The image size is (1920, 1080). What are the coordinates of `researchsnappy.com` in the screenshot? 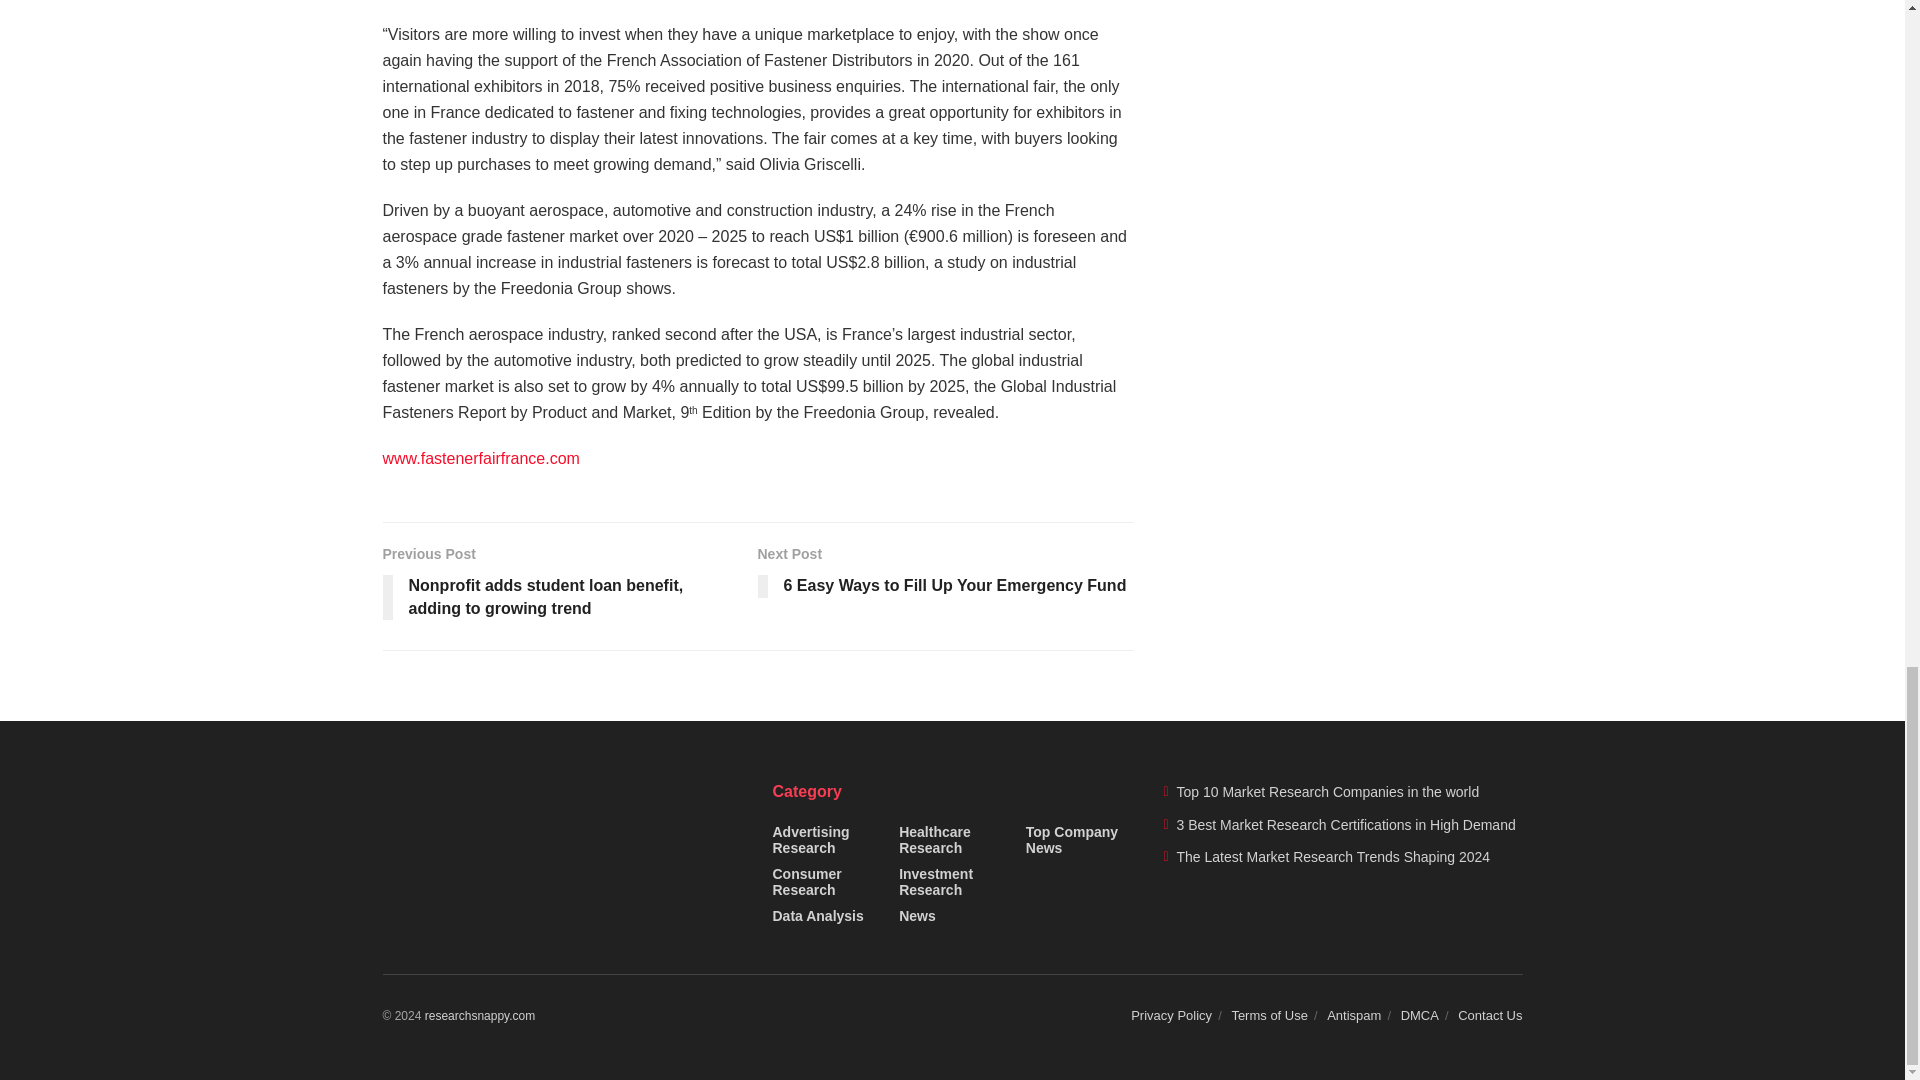 It's located at (945, 576).